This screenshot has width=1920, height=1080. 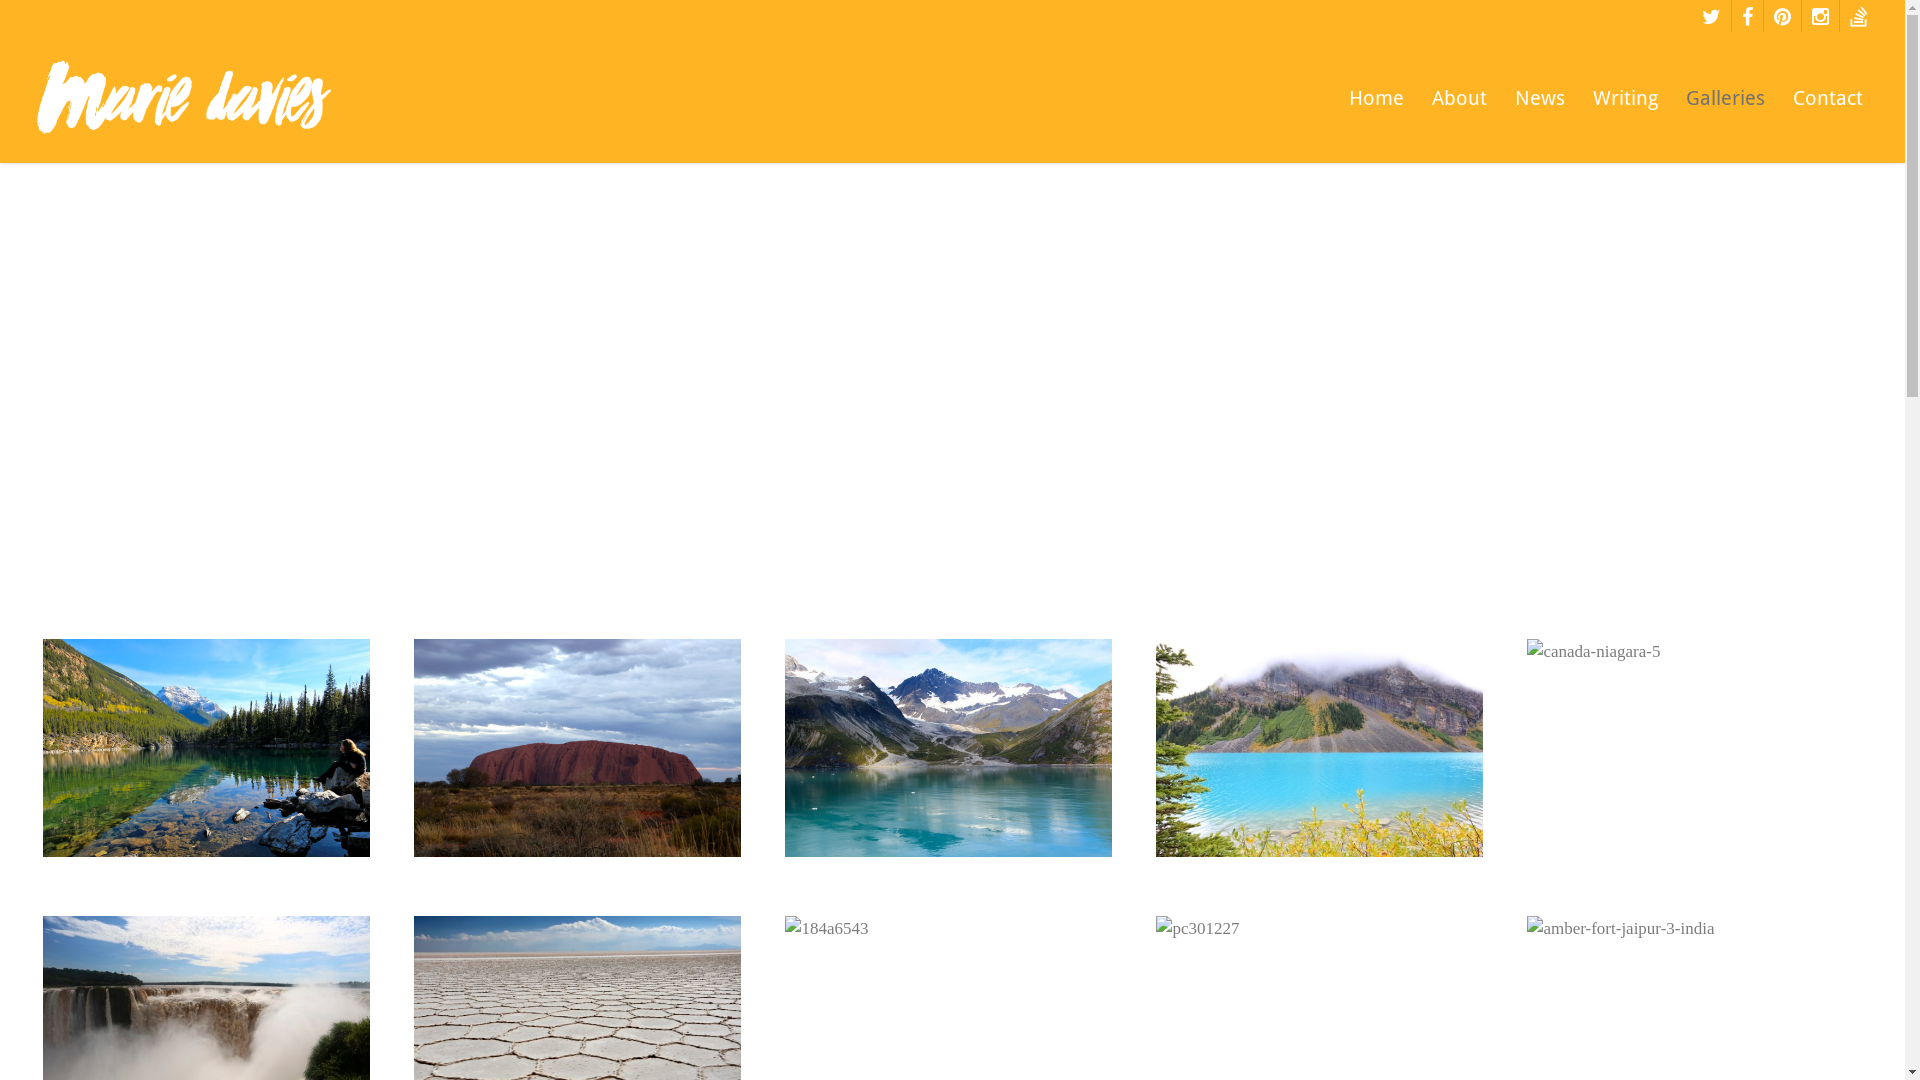 I want to click on Home, so click(x=1376, y=108).